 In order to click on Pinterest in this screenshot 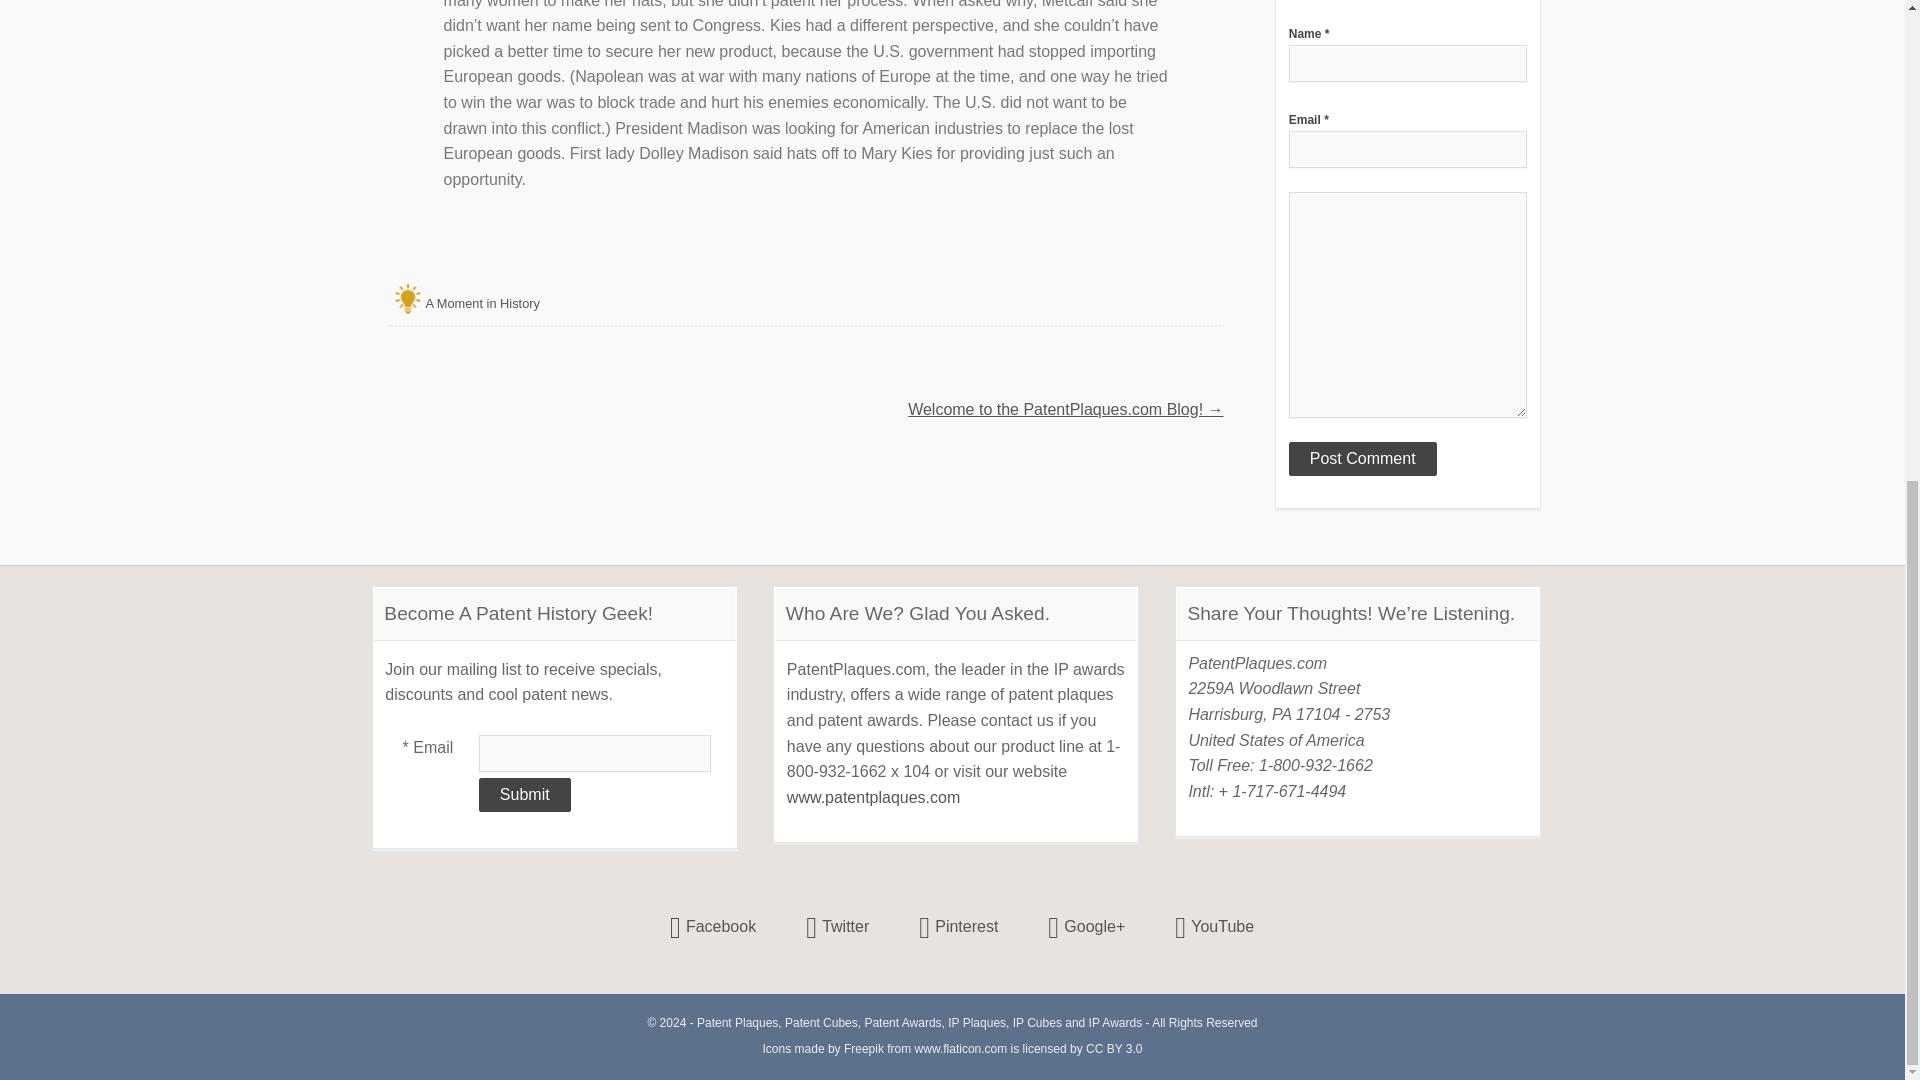, I will do `click(958, 927)`.